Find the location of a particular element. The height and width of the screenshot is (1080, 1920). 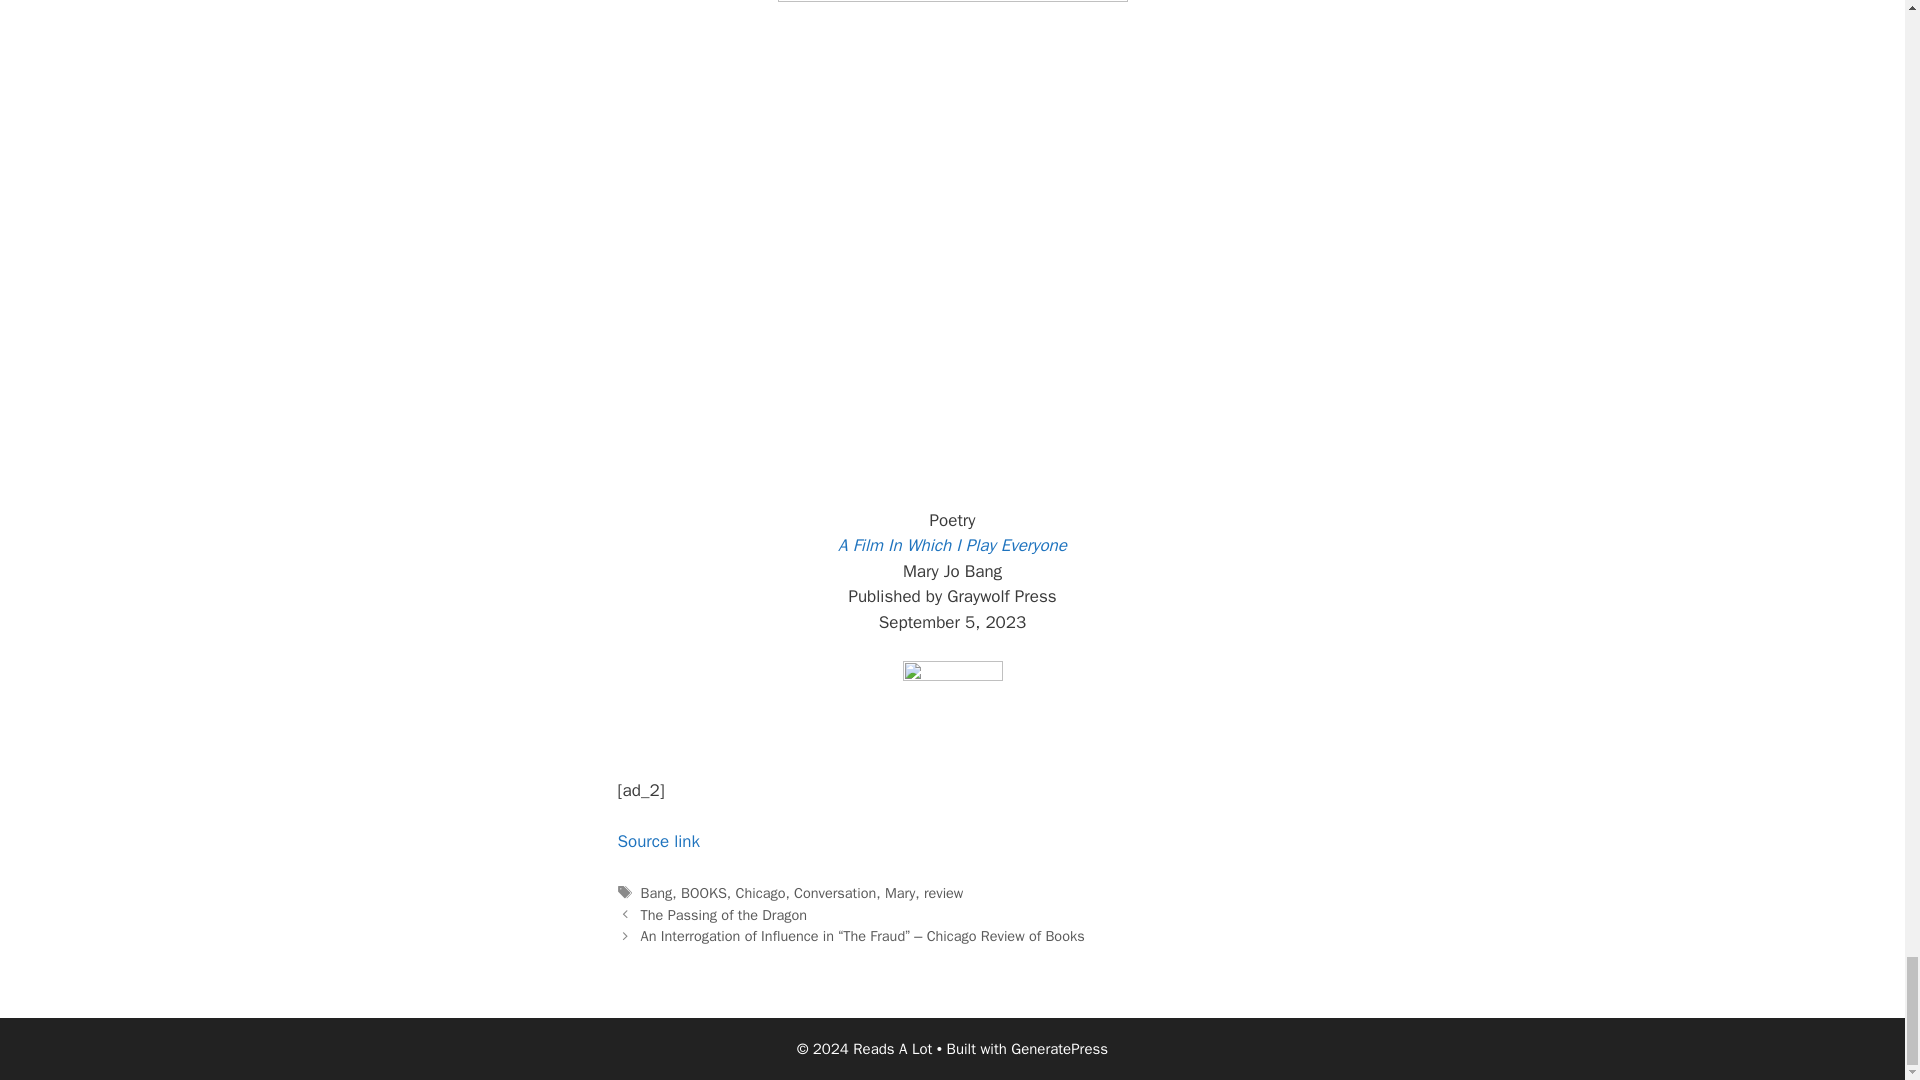

Mary is located at coordinates (900, 892).